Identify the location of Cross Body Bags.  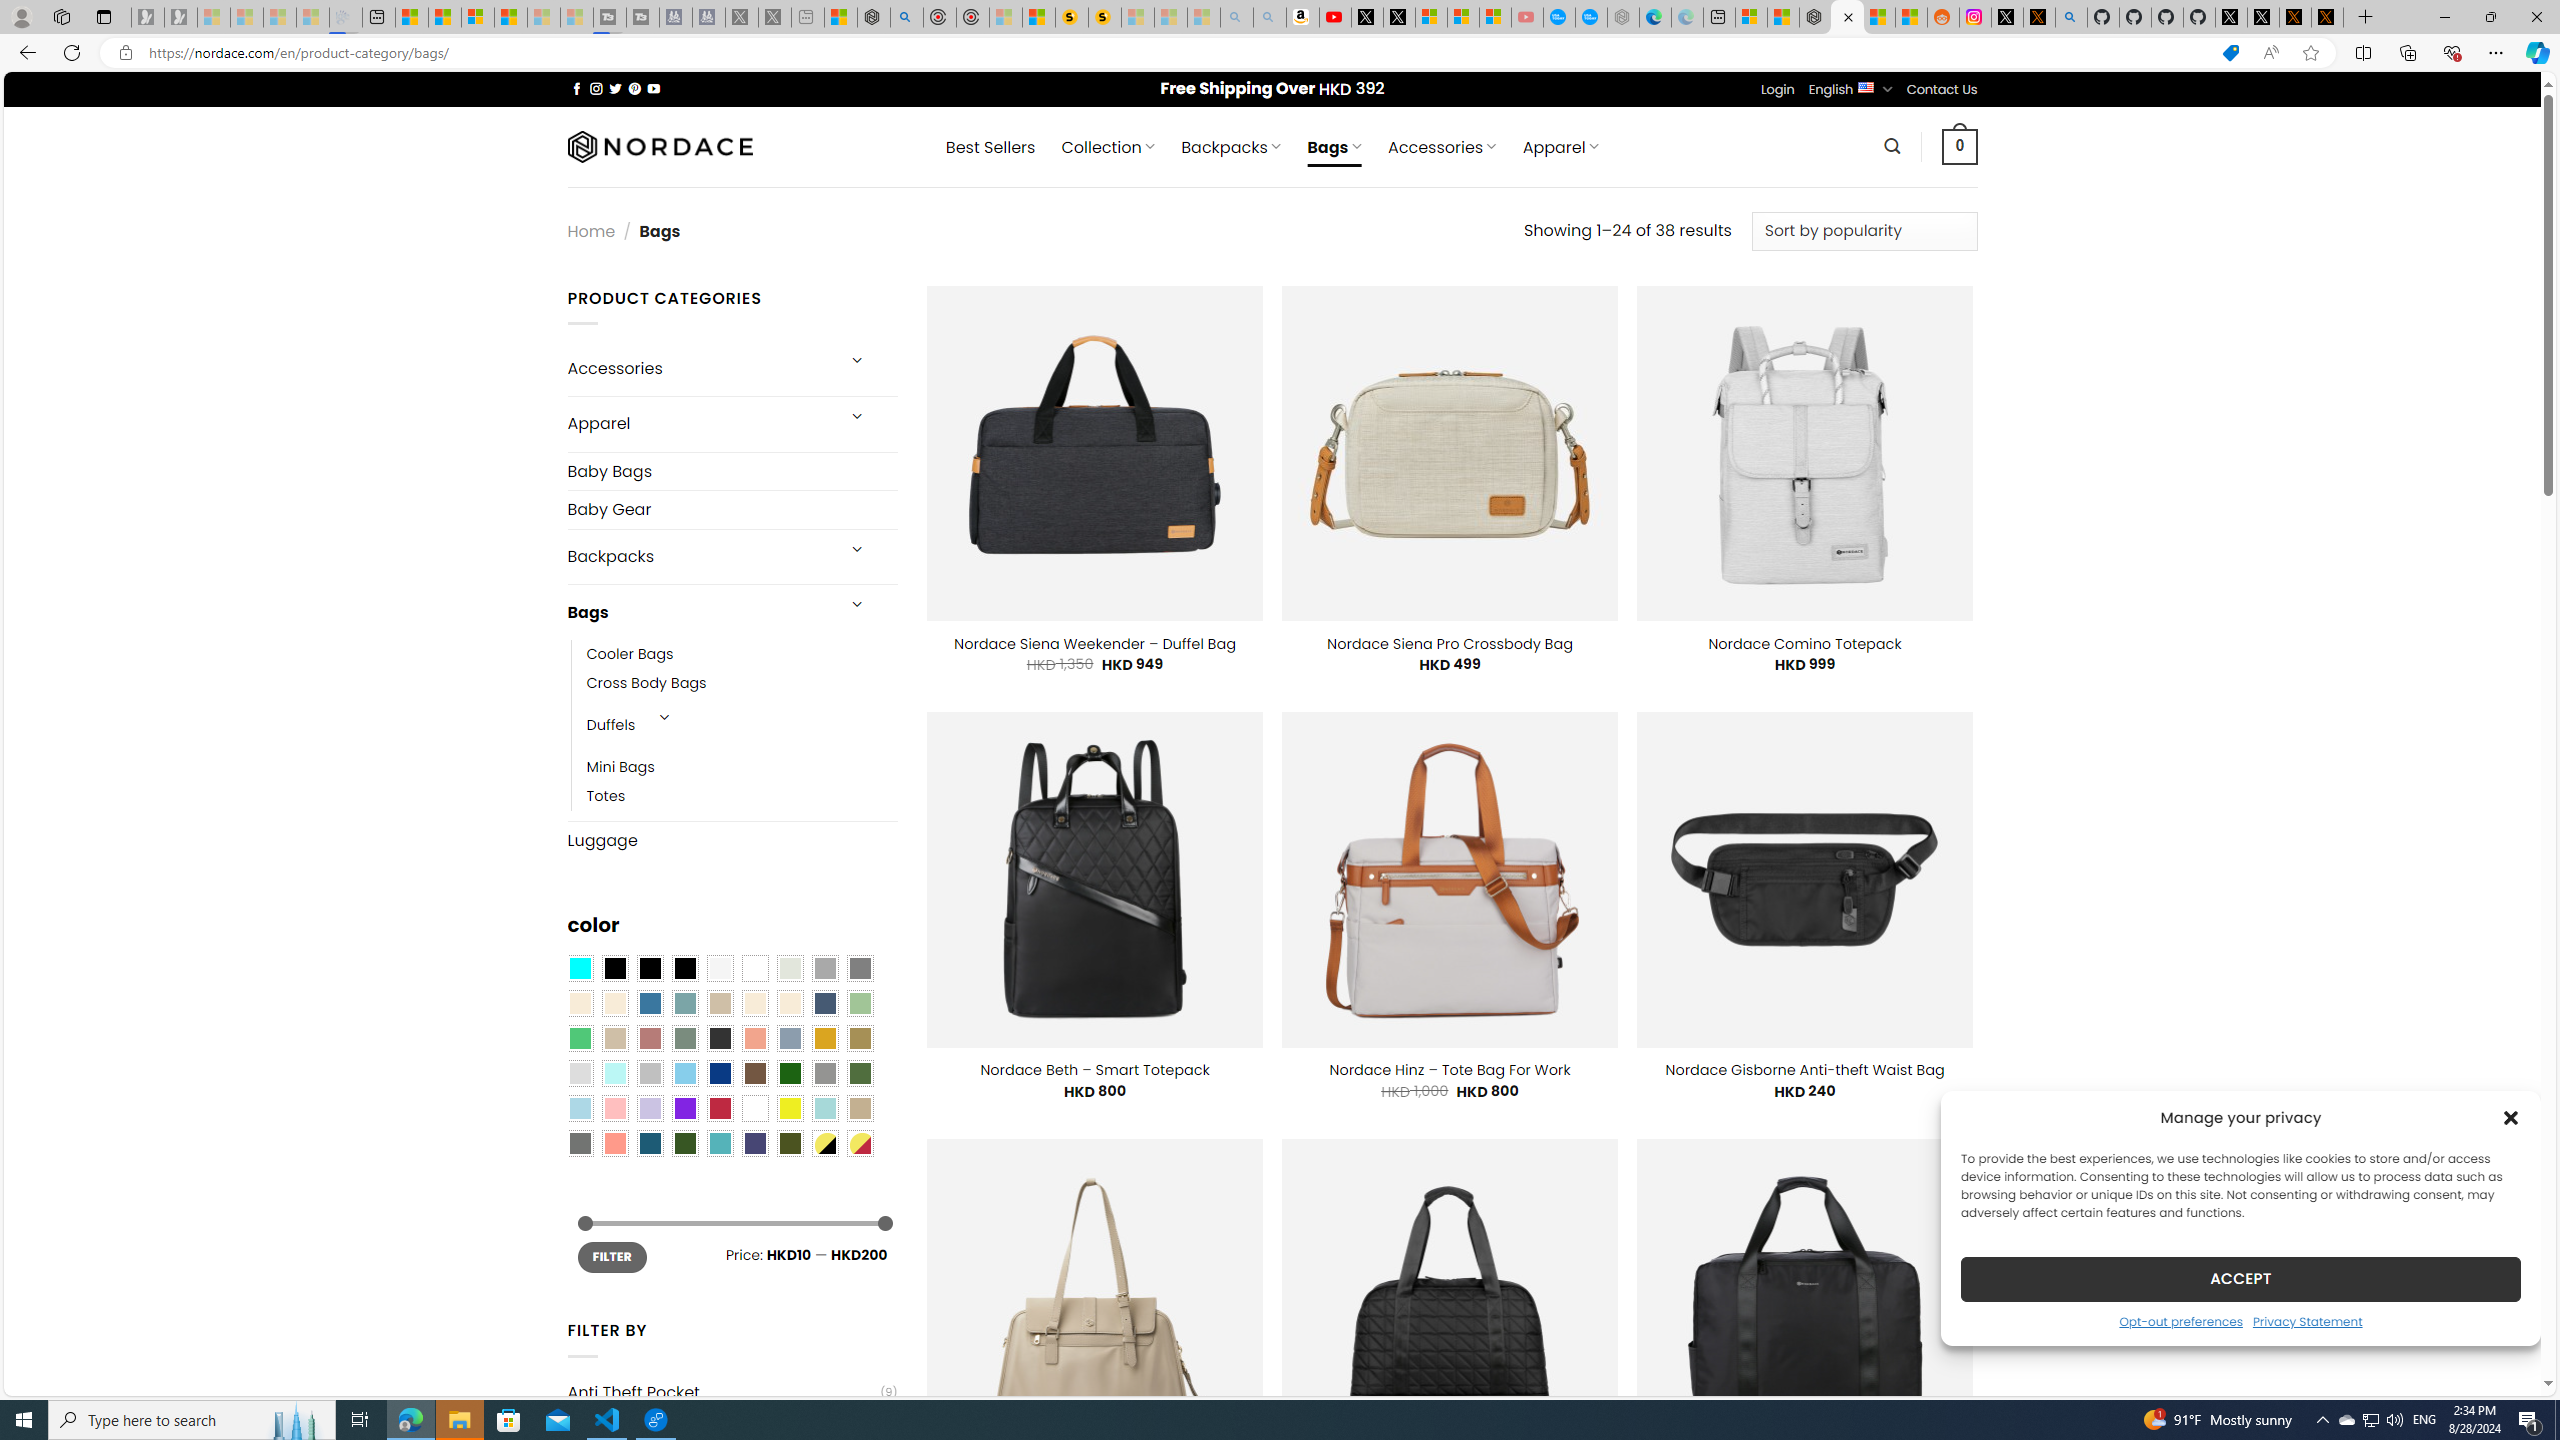
(646, 684).